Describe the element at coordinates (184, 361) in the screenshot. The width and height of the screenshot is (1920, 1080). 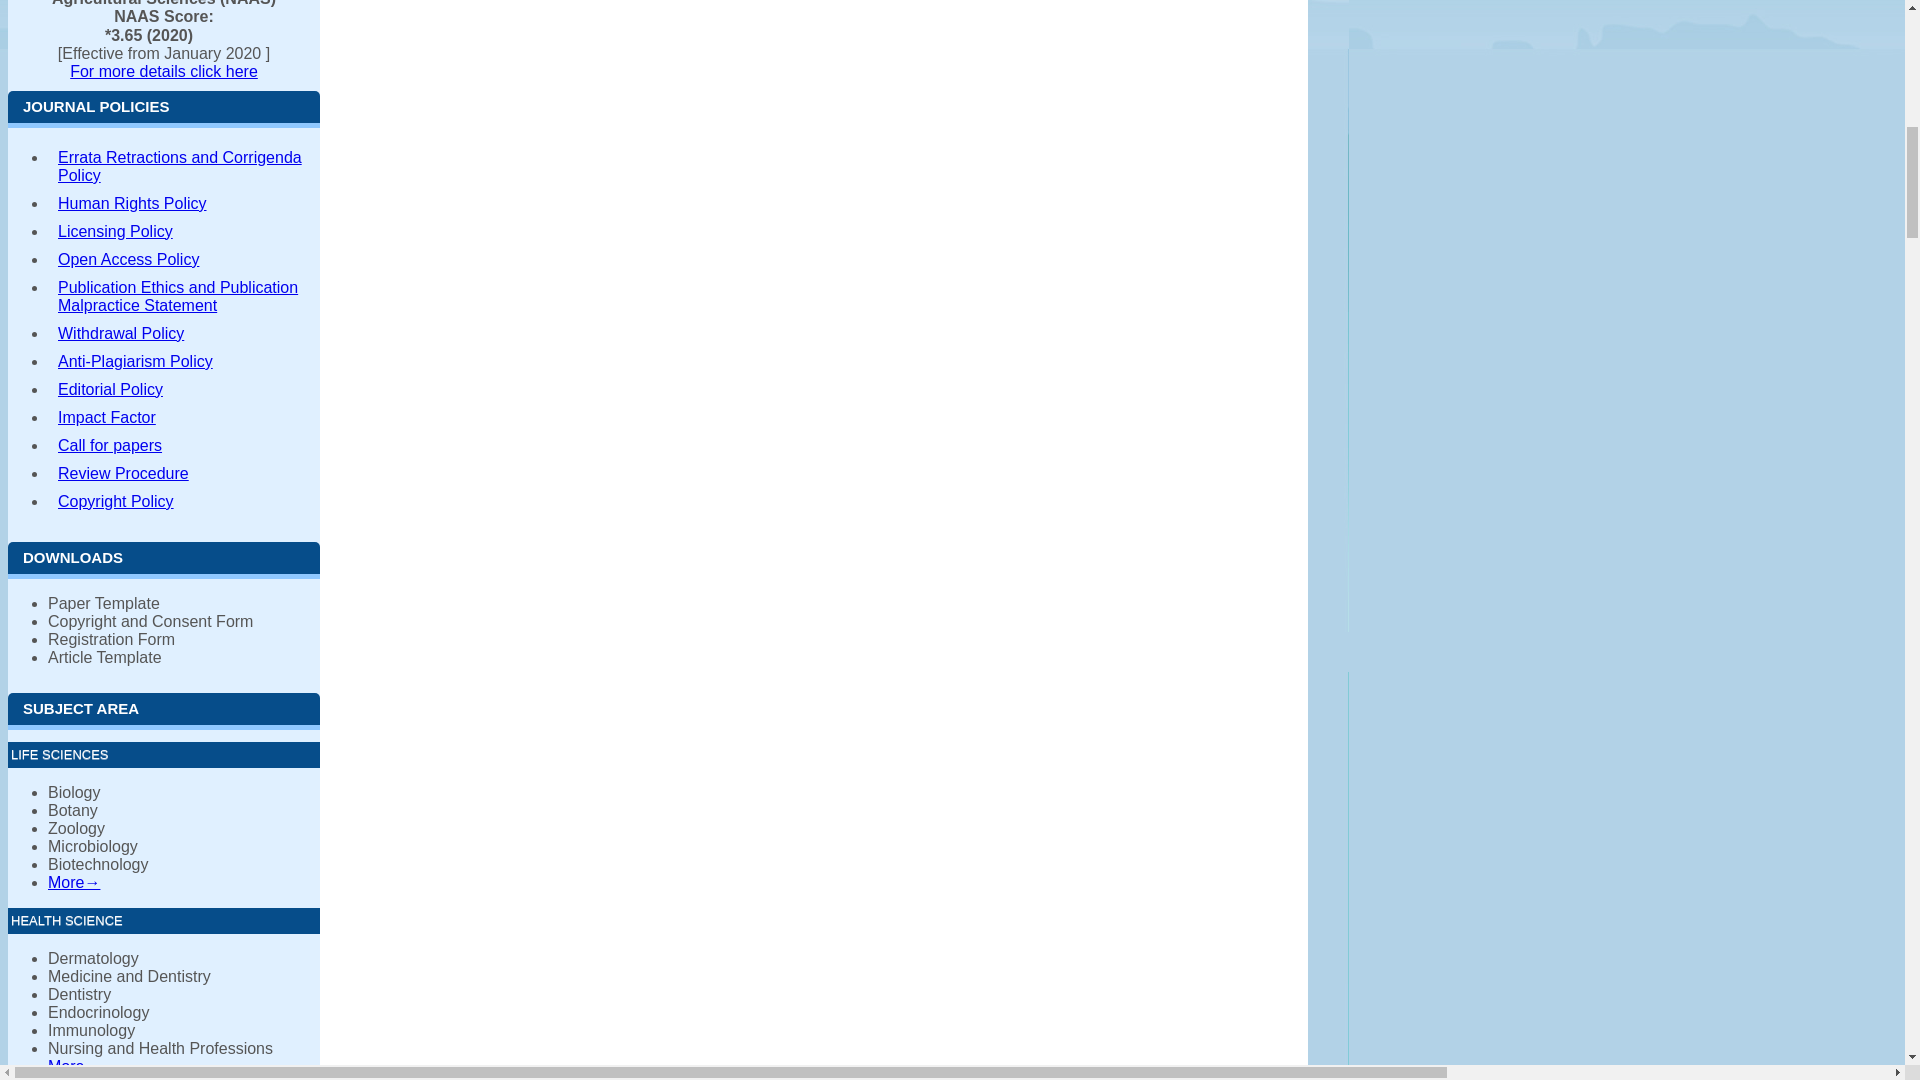
I see `Anti-Plagiarism Policy` at that location.